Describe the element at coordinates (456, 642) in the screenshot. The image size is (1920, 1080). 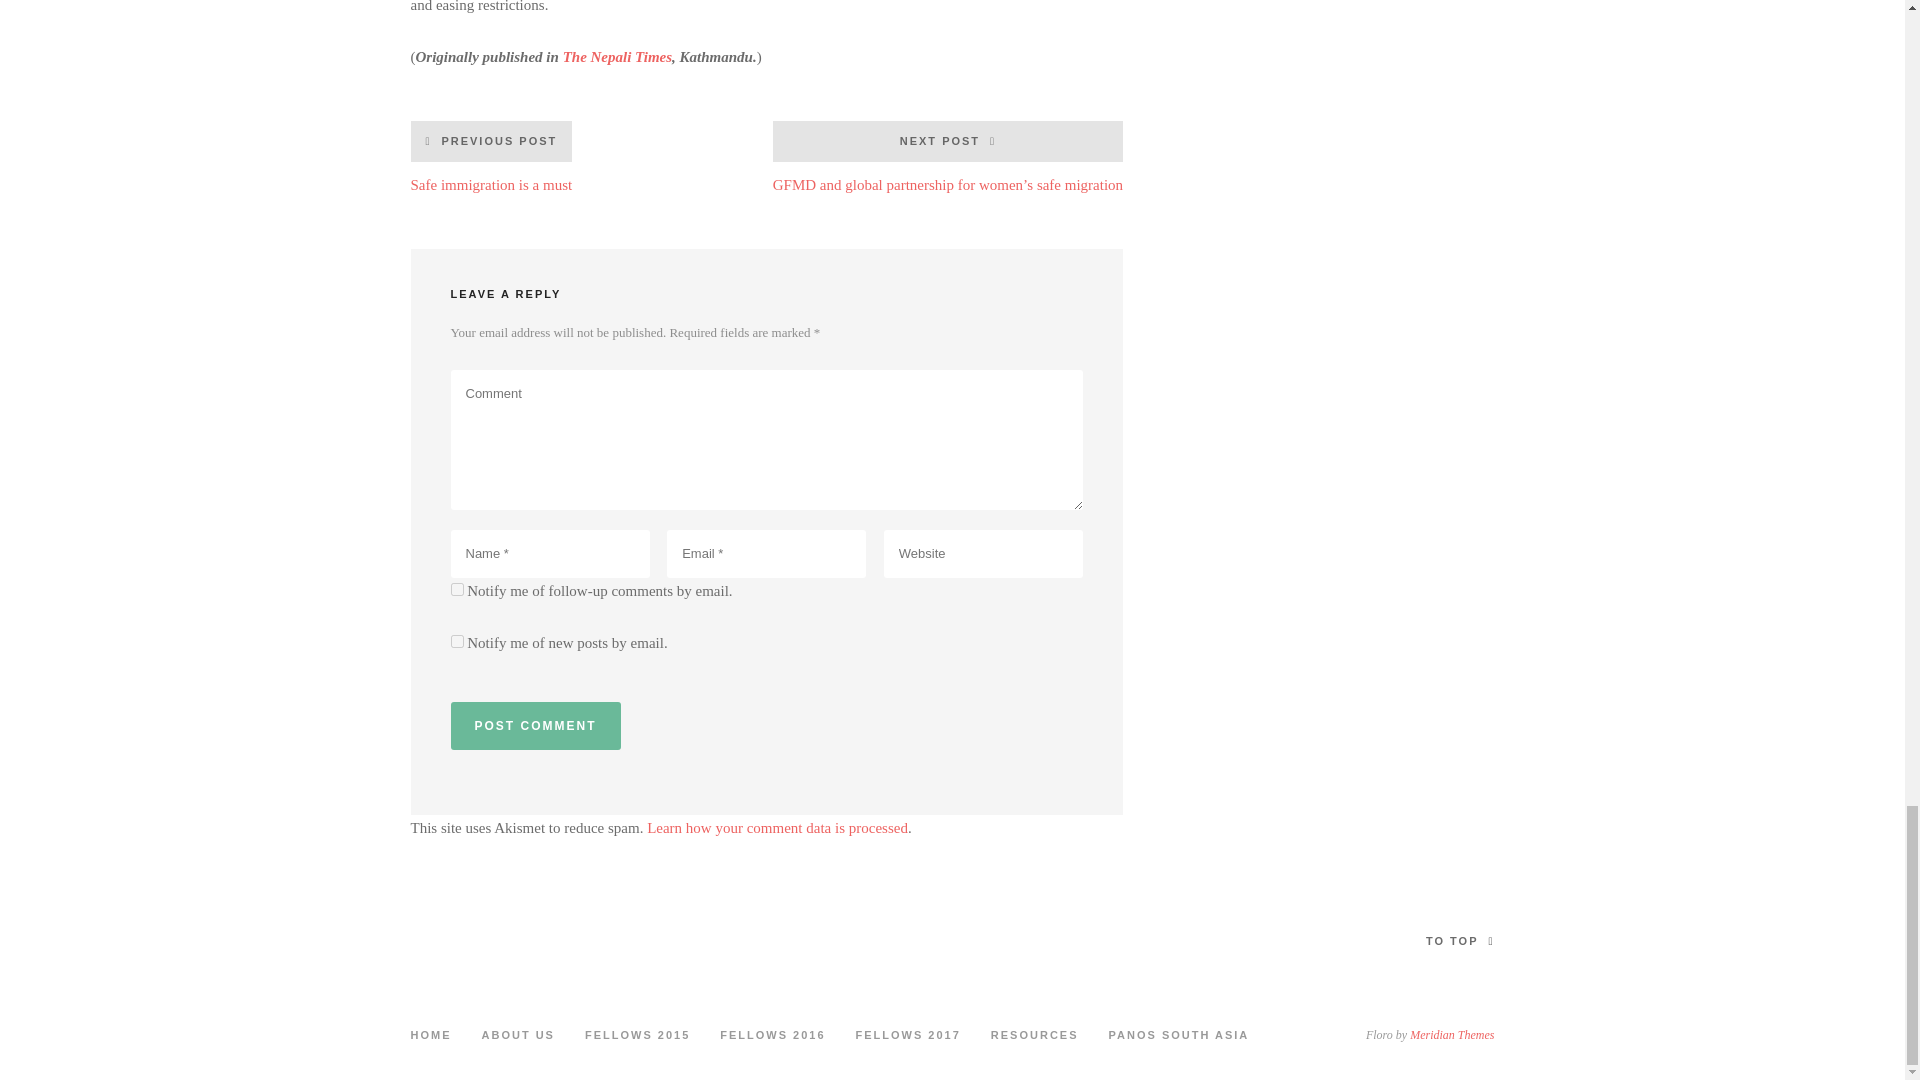
I see `TO TOP` at that location.